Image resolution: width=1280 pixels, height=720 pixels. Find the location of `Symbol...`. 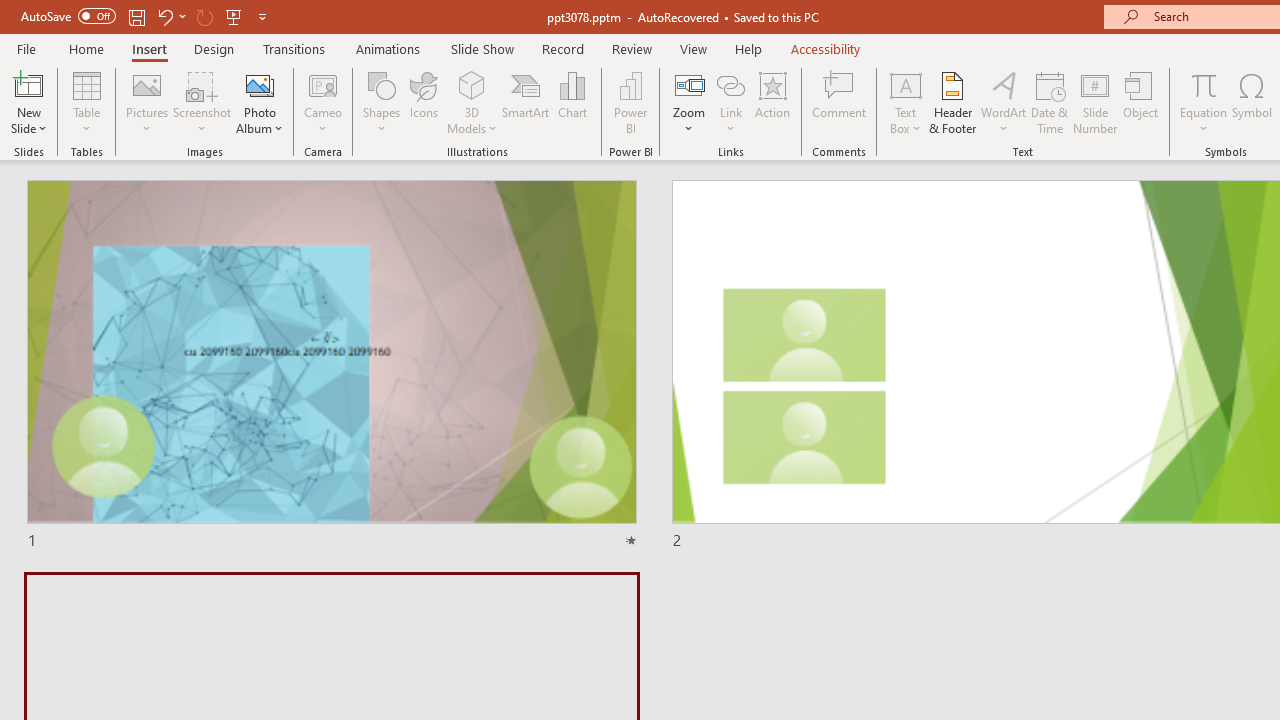

Symbol... is located at coordinates (1252, 102).